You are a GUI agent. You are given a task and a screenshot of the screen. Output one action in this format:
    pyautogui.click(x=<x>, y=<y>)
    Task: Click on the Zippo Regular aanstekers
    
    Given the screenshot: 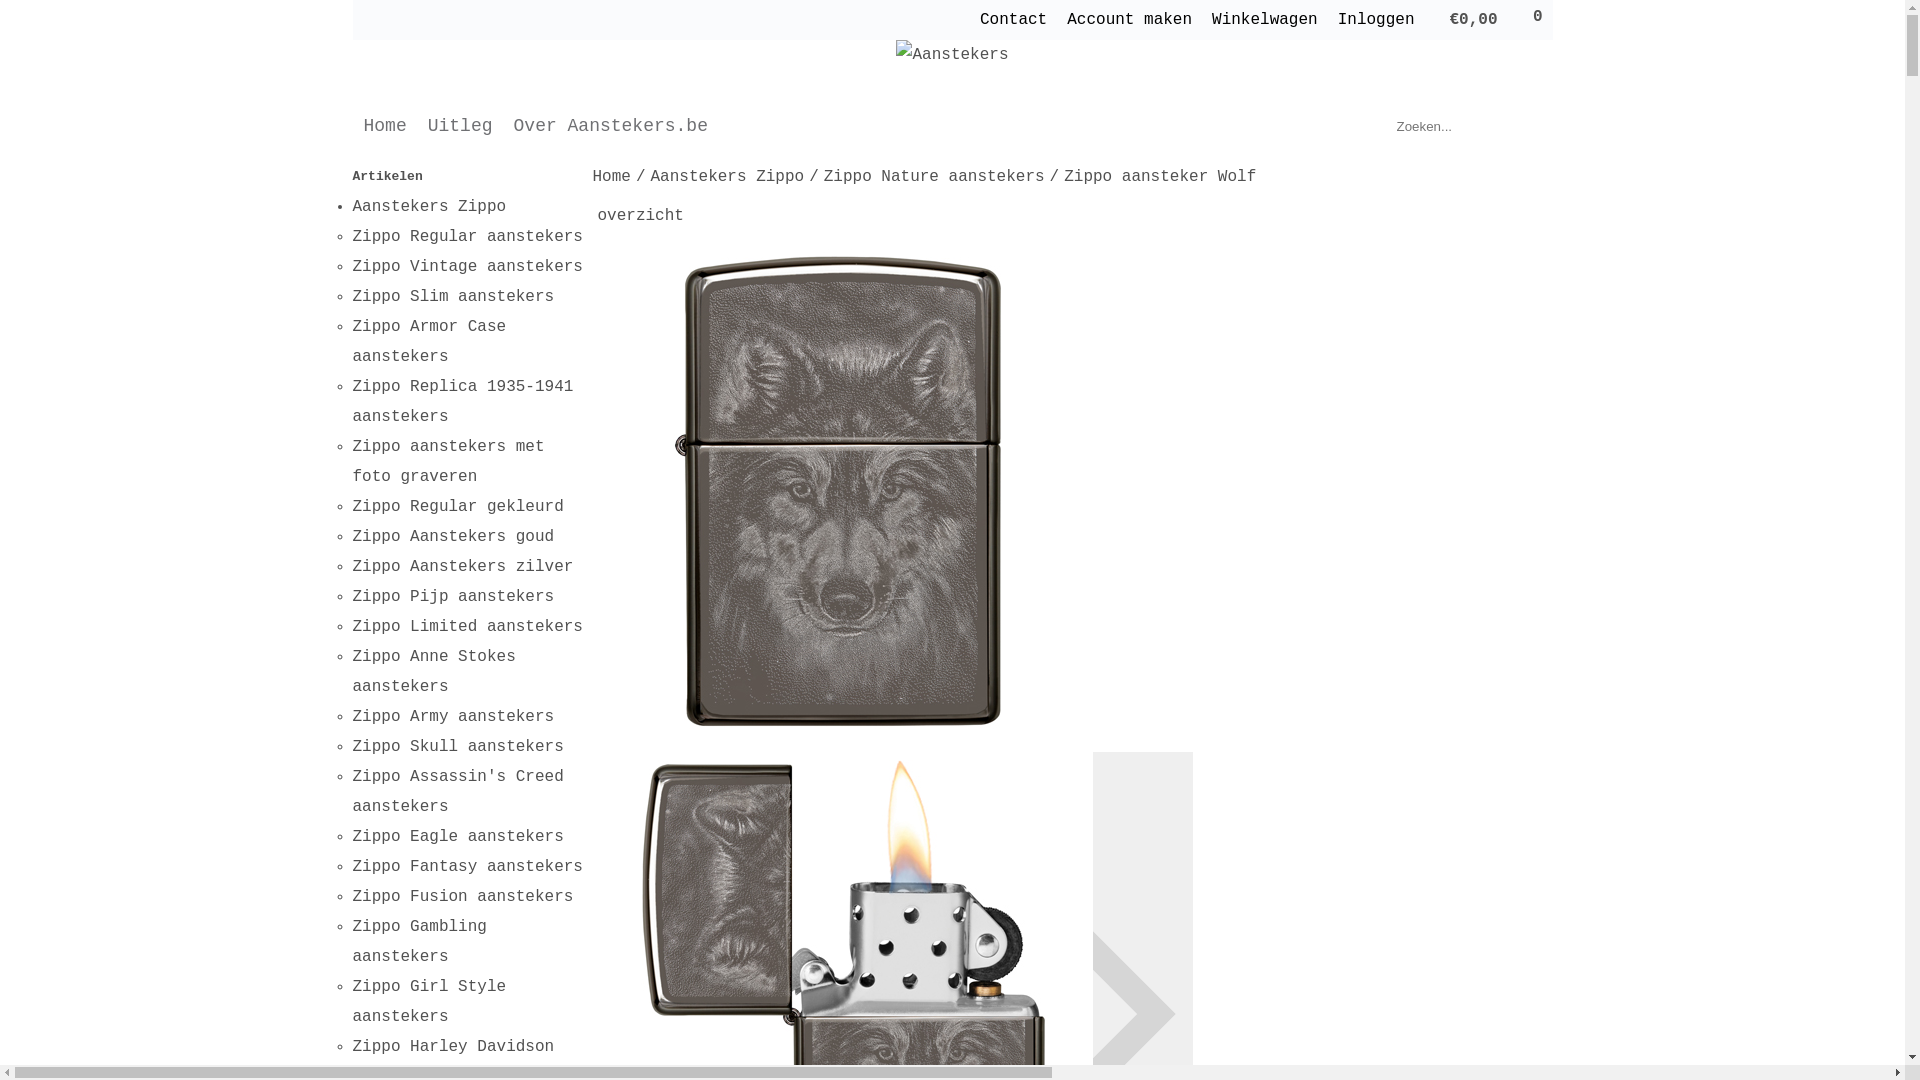 What is the action you would take?
    pyautogui.click(x=467, y=237)
    